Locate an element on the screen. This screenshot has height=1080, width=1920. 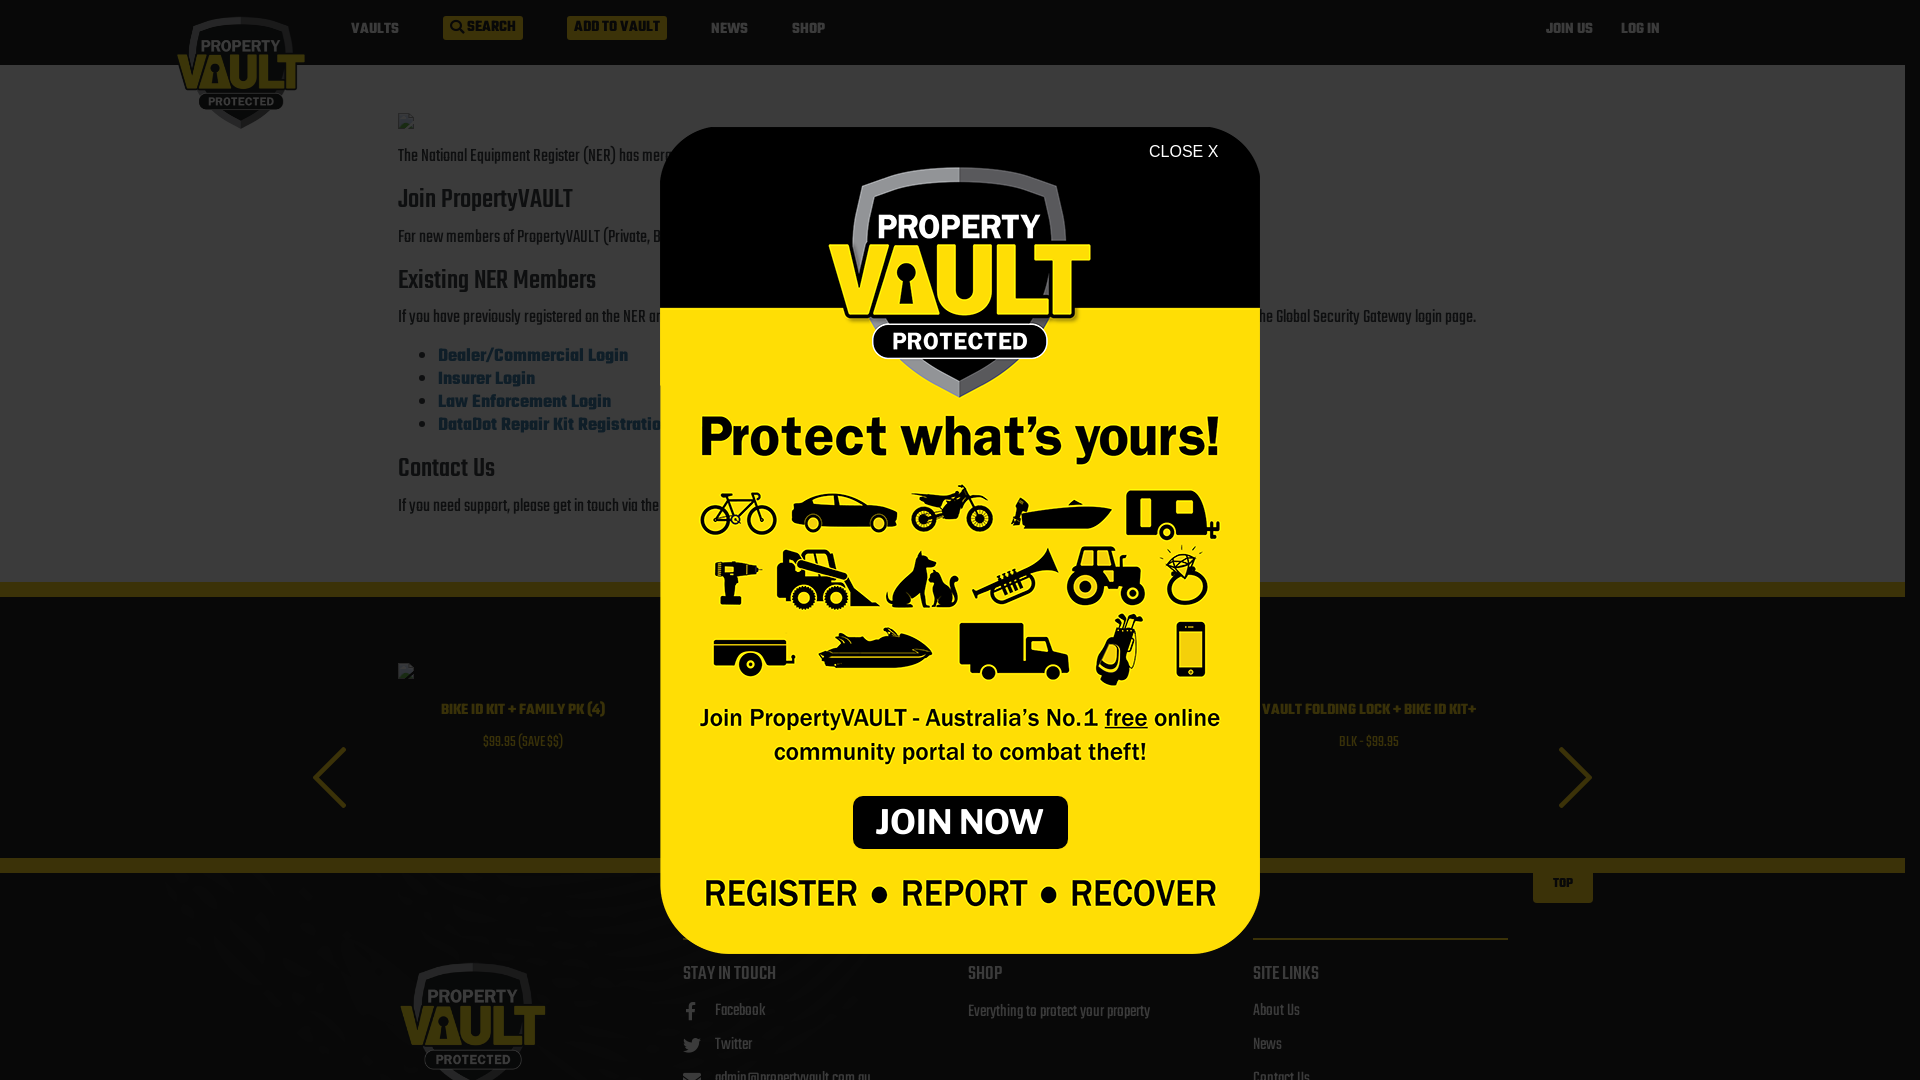
SHOP is located at coordinates (952, 813).